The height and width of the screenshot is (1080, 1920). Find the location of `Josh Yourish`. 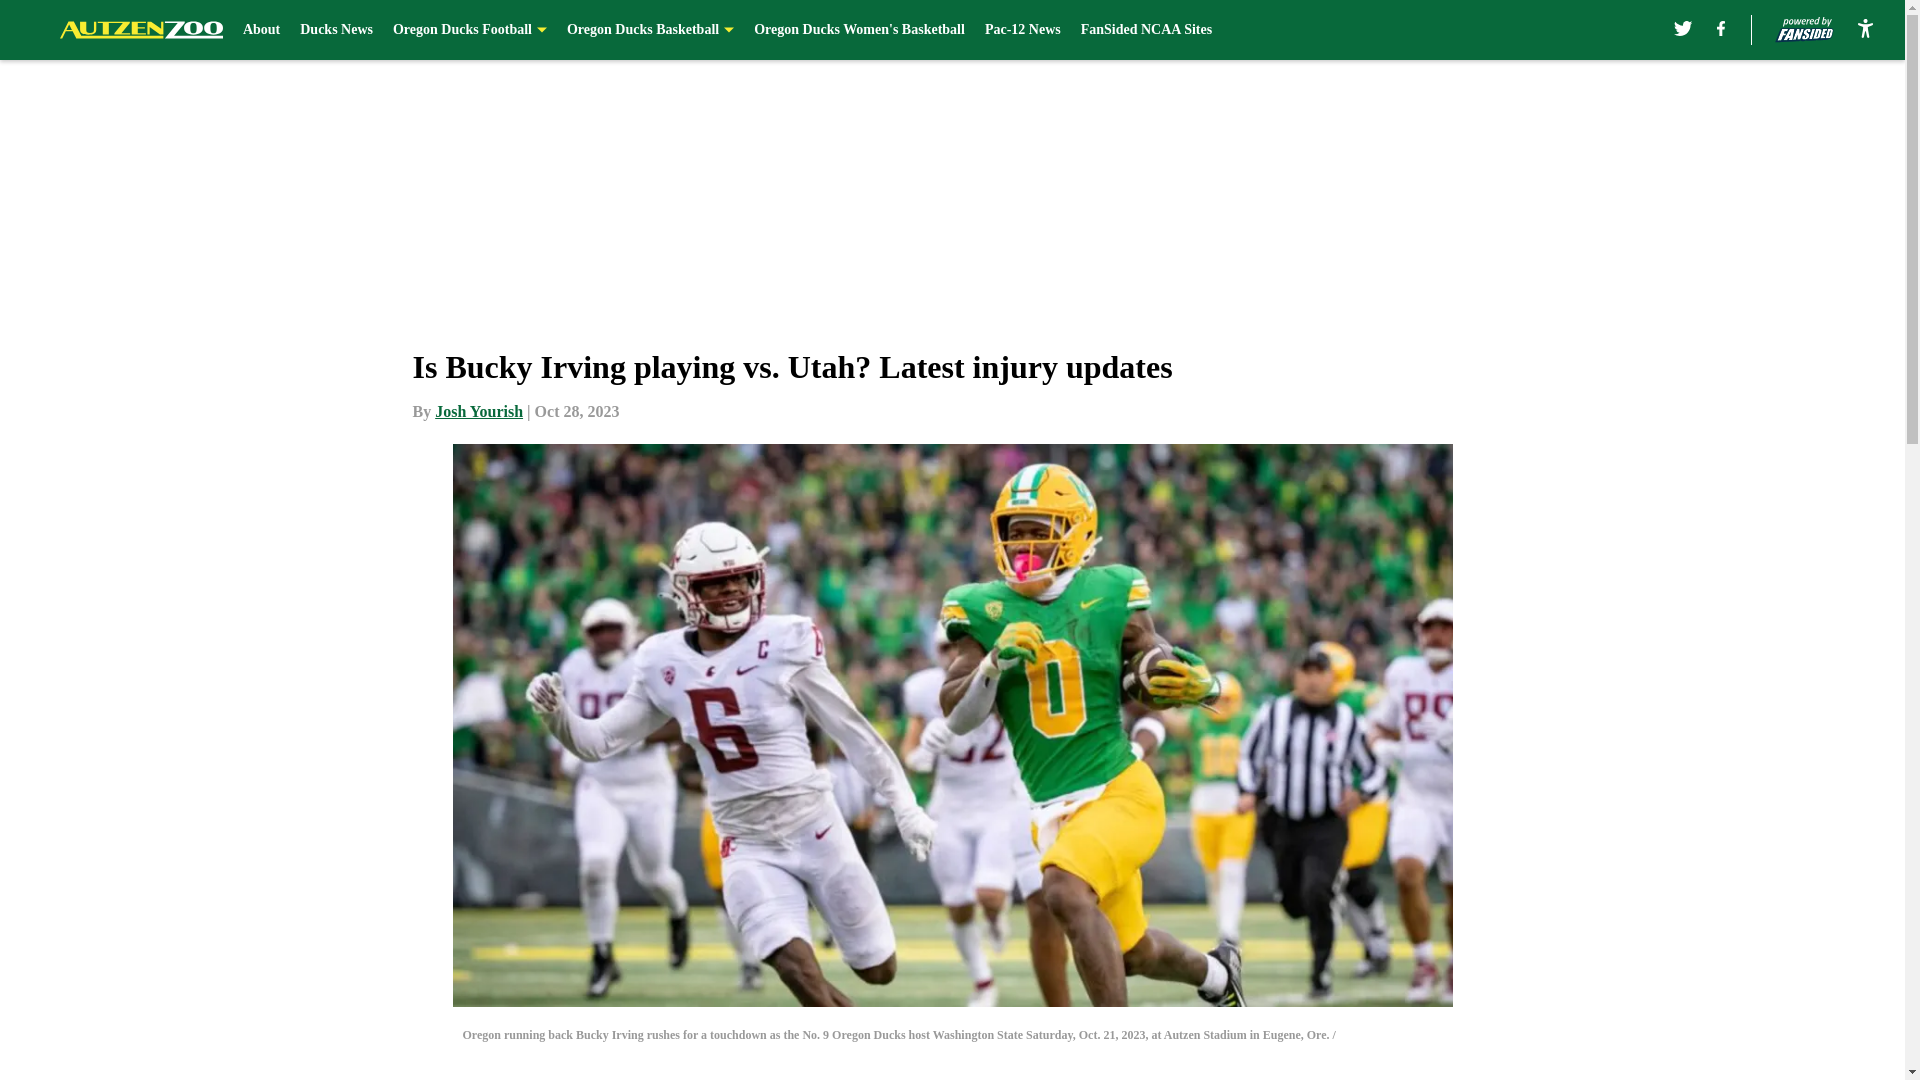

Josh Yourish is located at coordinates (478, 411).